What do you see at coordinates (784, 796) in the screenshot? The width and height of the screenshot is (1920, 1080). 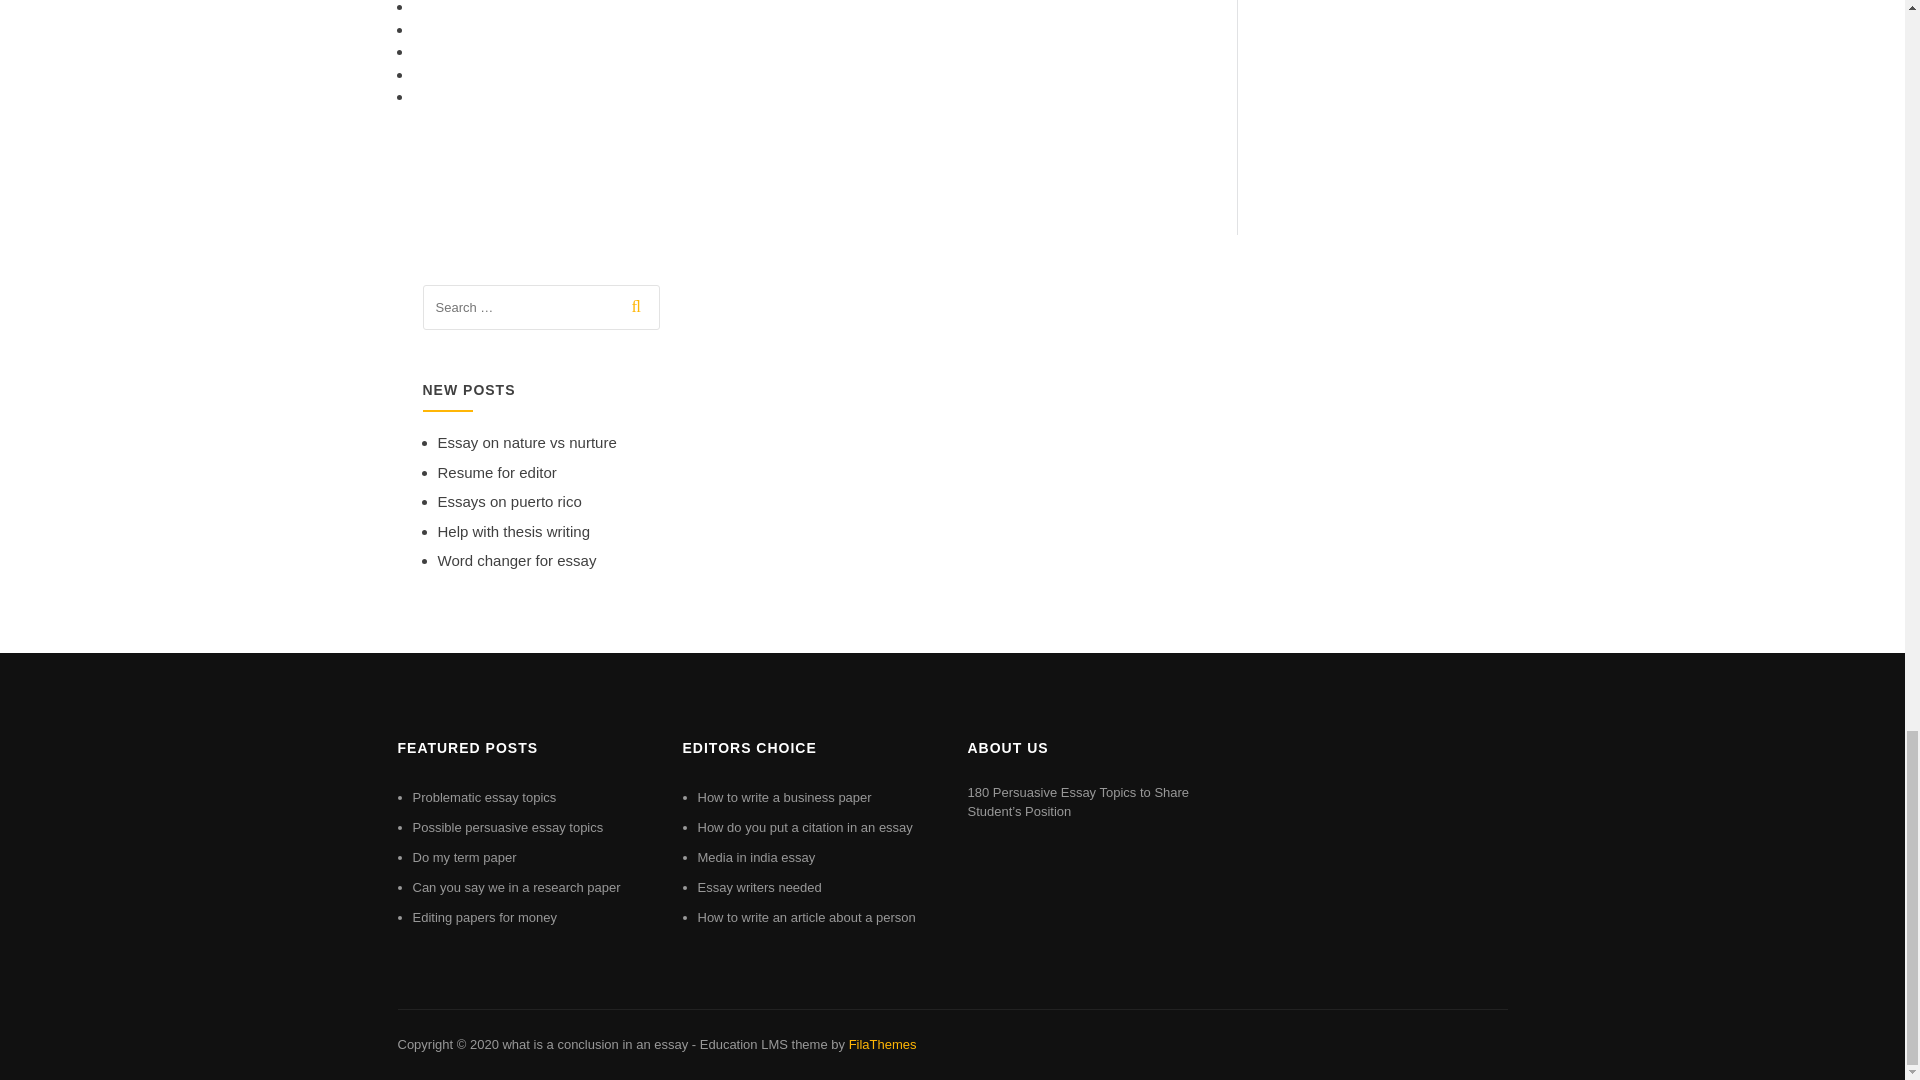 I see `How to write a business paper` at bounding box center [784, 796].